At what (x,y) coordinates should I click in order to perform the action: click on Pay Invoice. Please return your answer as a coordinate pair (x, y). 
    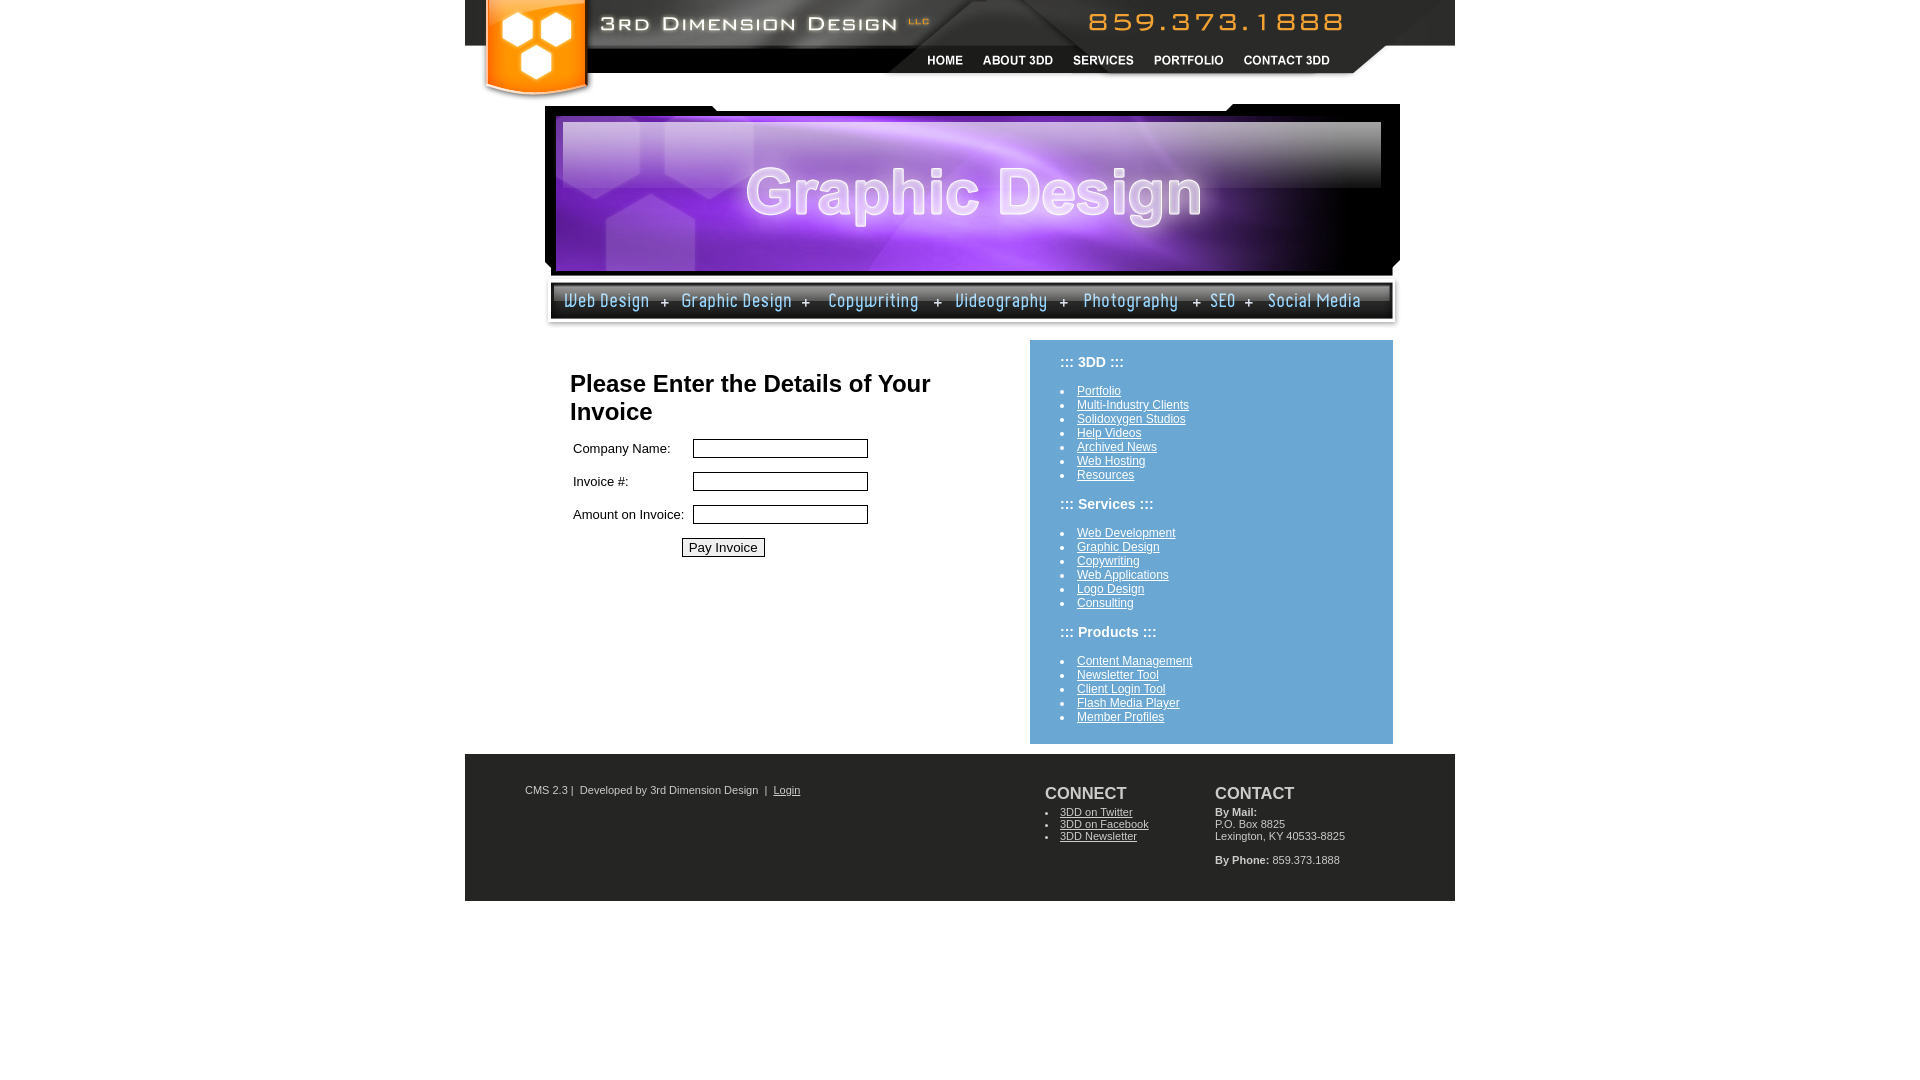
    Looking at the image, I should click on (724, 548).